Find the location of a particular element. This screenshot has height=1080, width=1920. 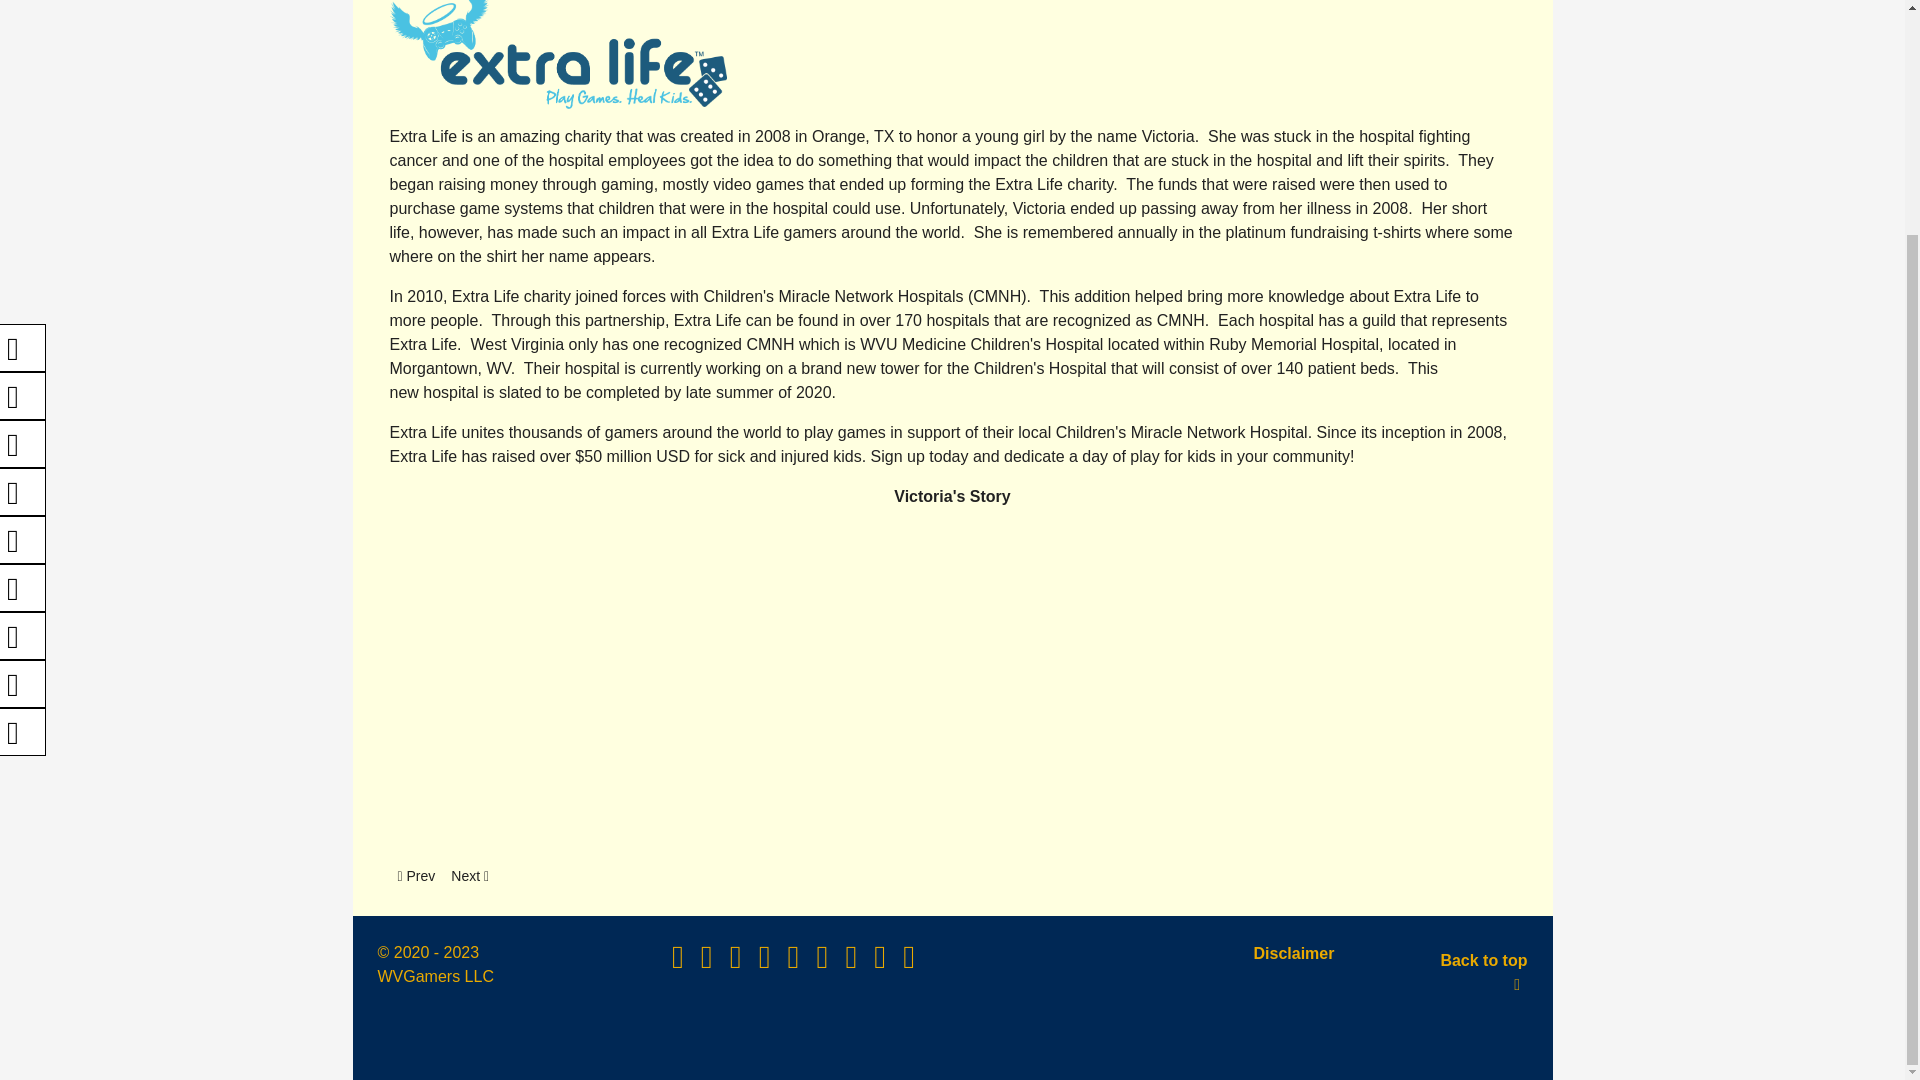

TikTok is located at coordinates (23, 396).